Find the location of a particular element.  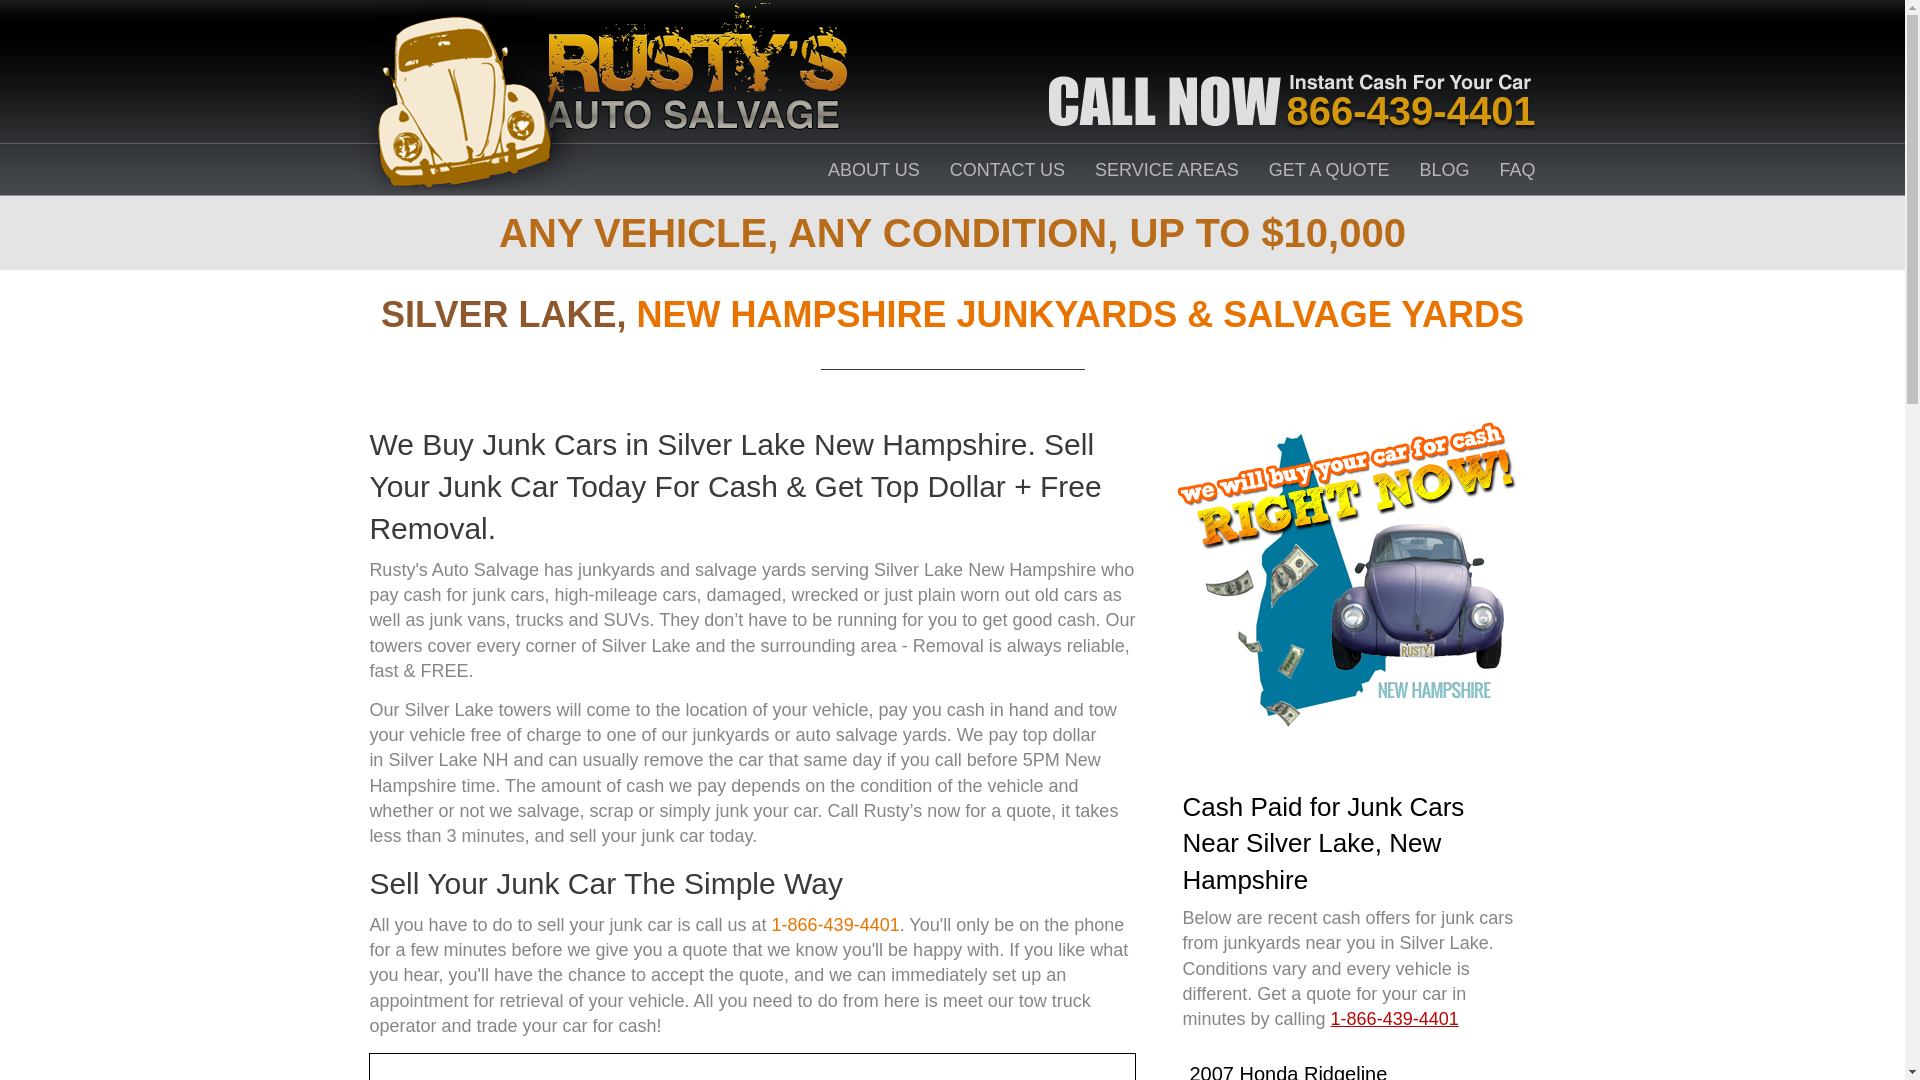

FAQ is located at coordinates (1518, 170).